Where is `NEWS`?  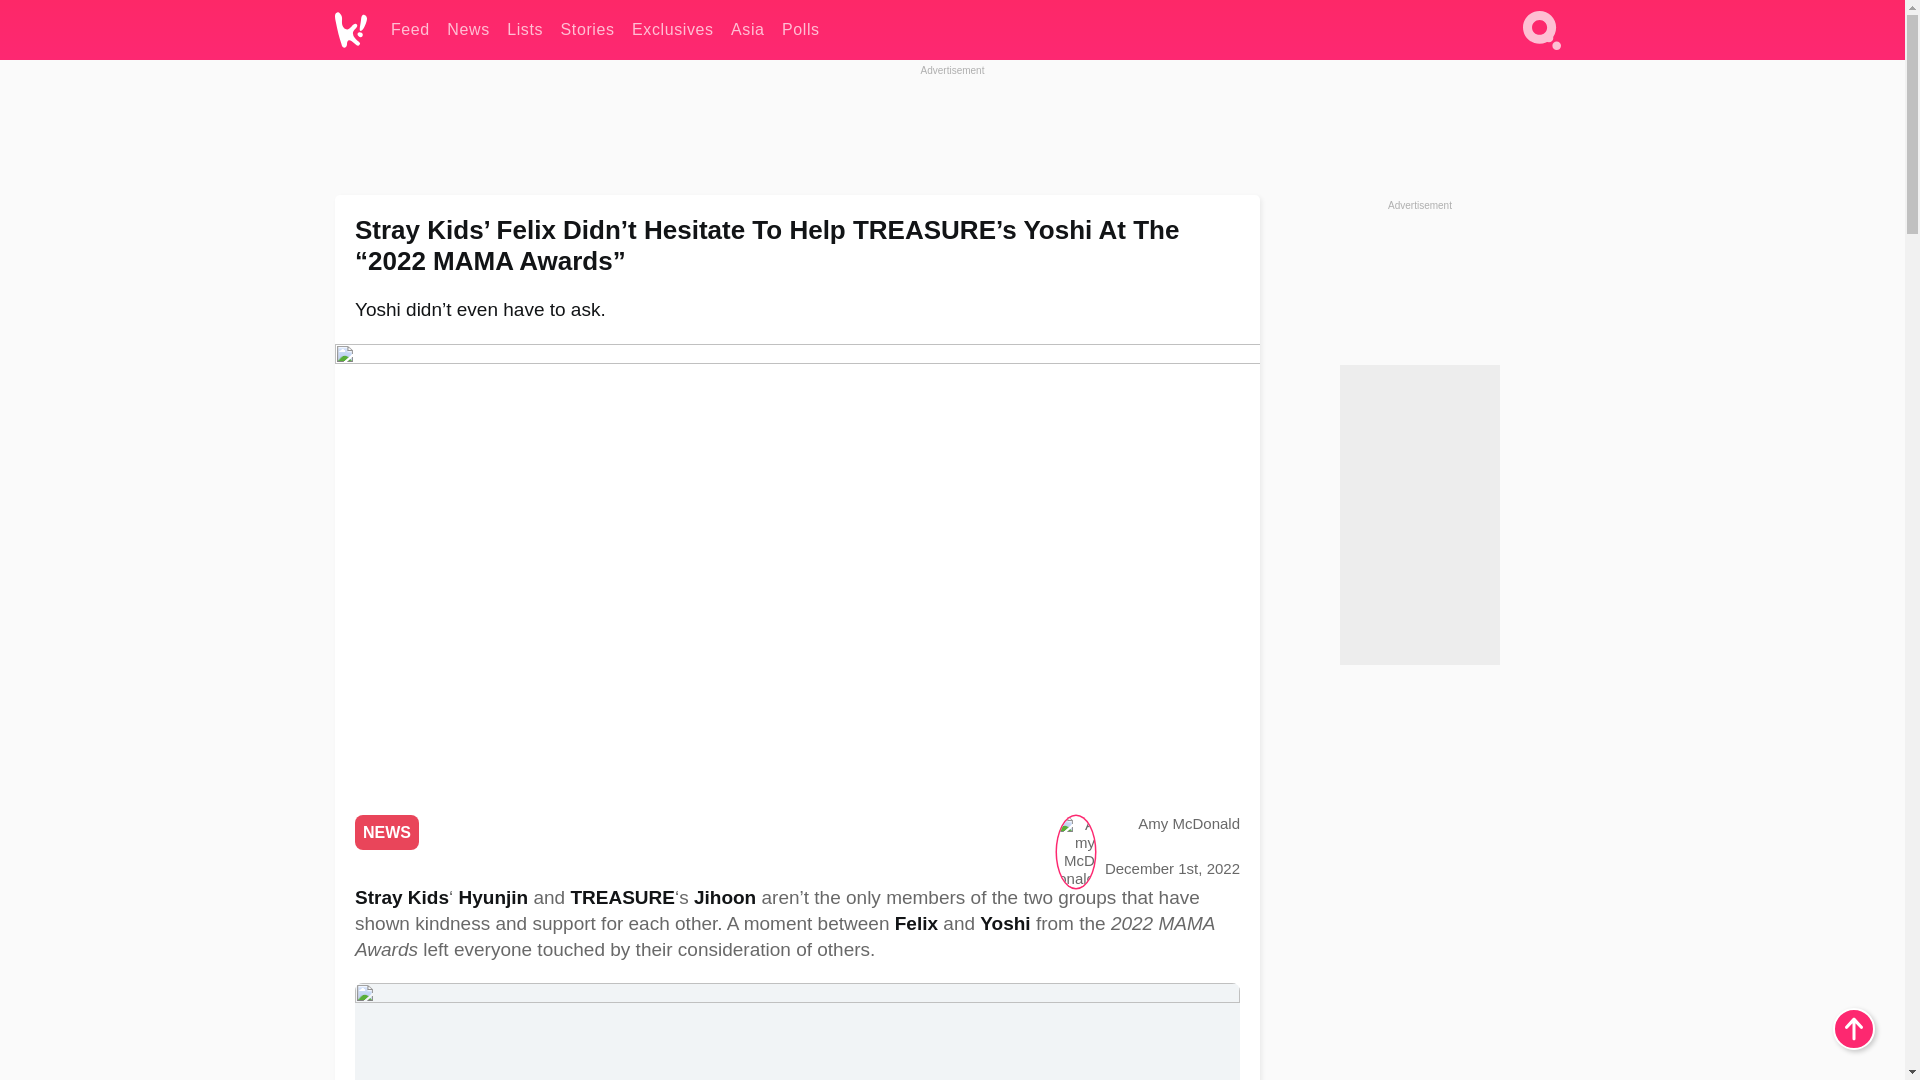 NEWS is located at coordinates (386, 832).